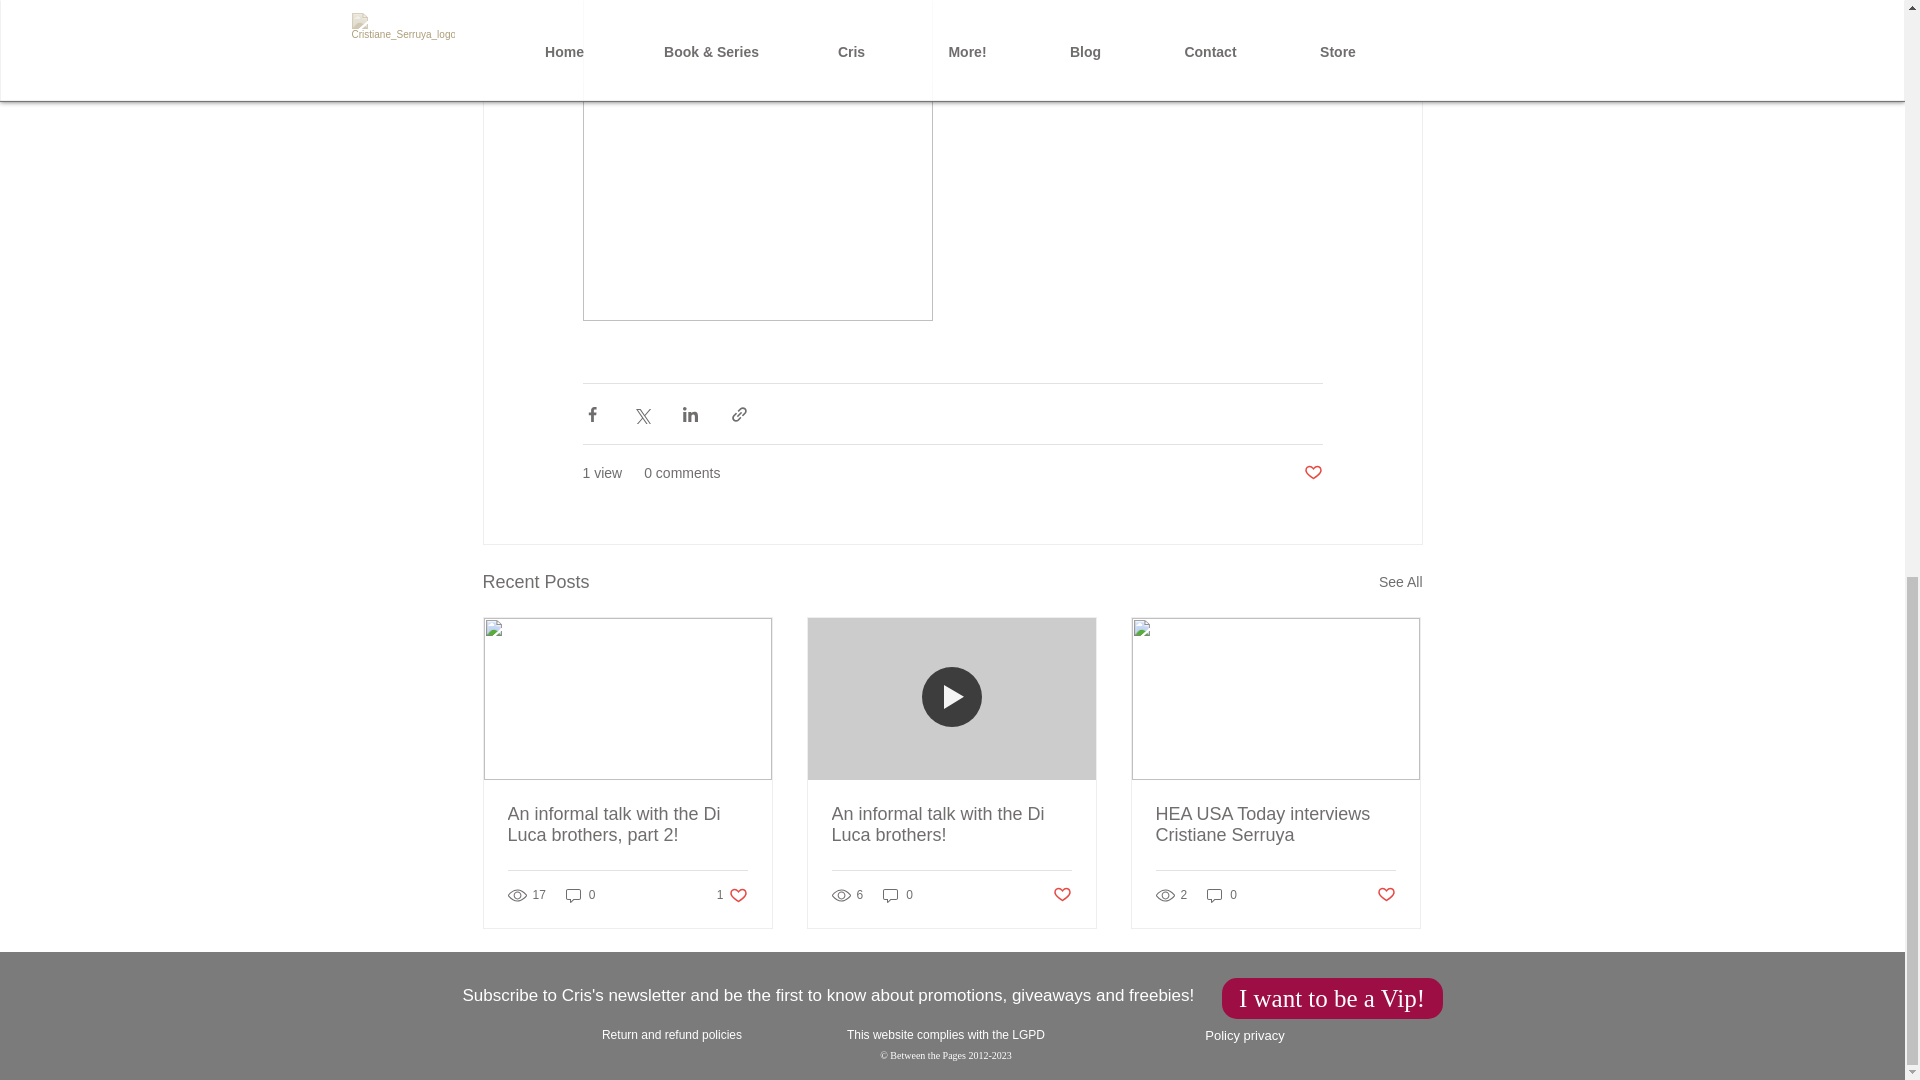 This screenshot has width=1920, height=1080. Describe the element at coordinates (580, 894) in the screenshot. I see `Post not marked as liked` at that location.